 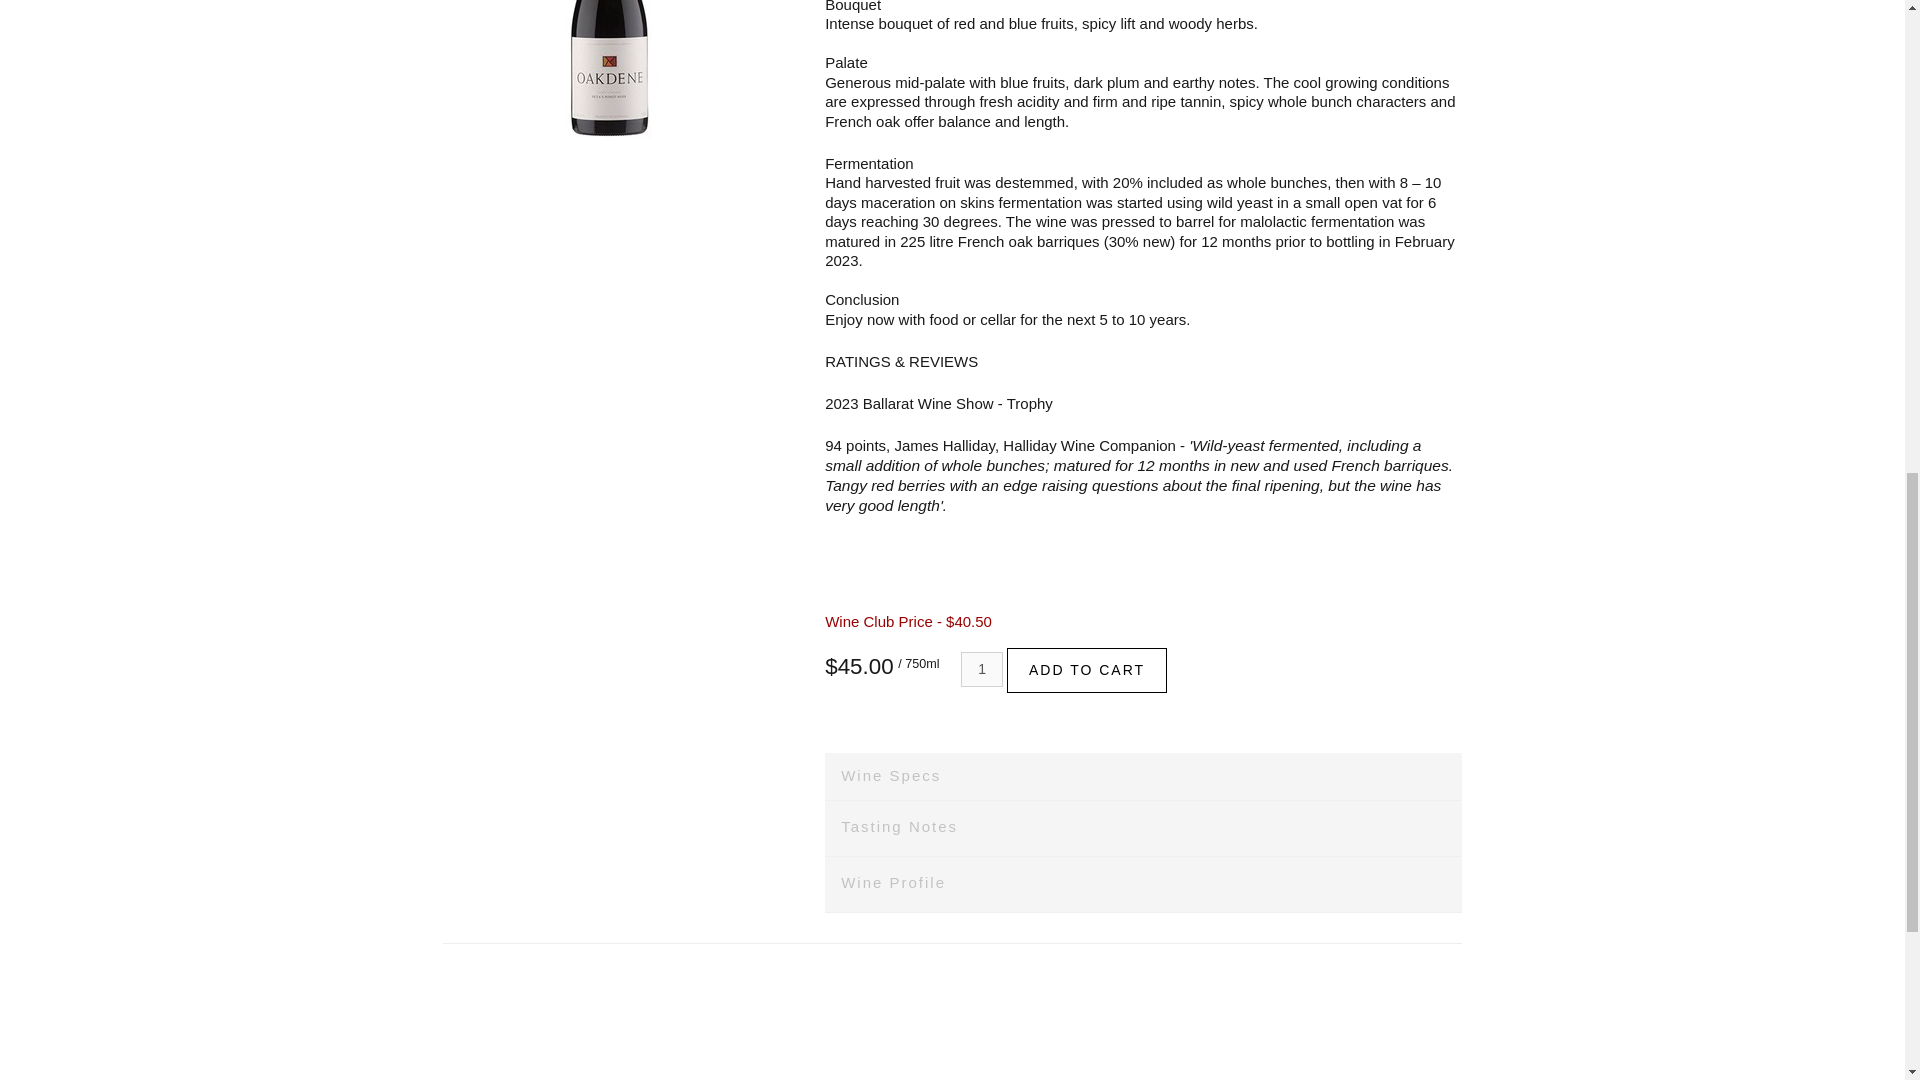 What do you see at coordinates (1086, 670) in the screenshot?
I see `ADD TO CART` at bounding box center [1086, 670].